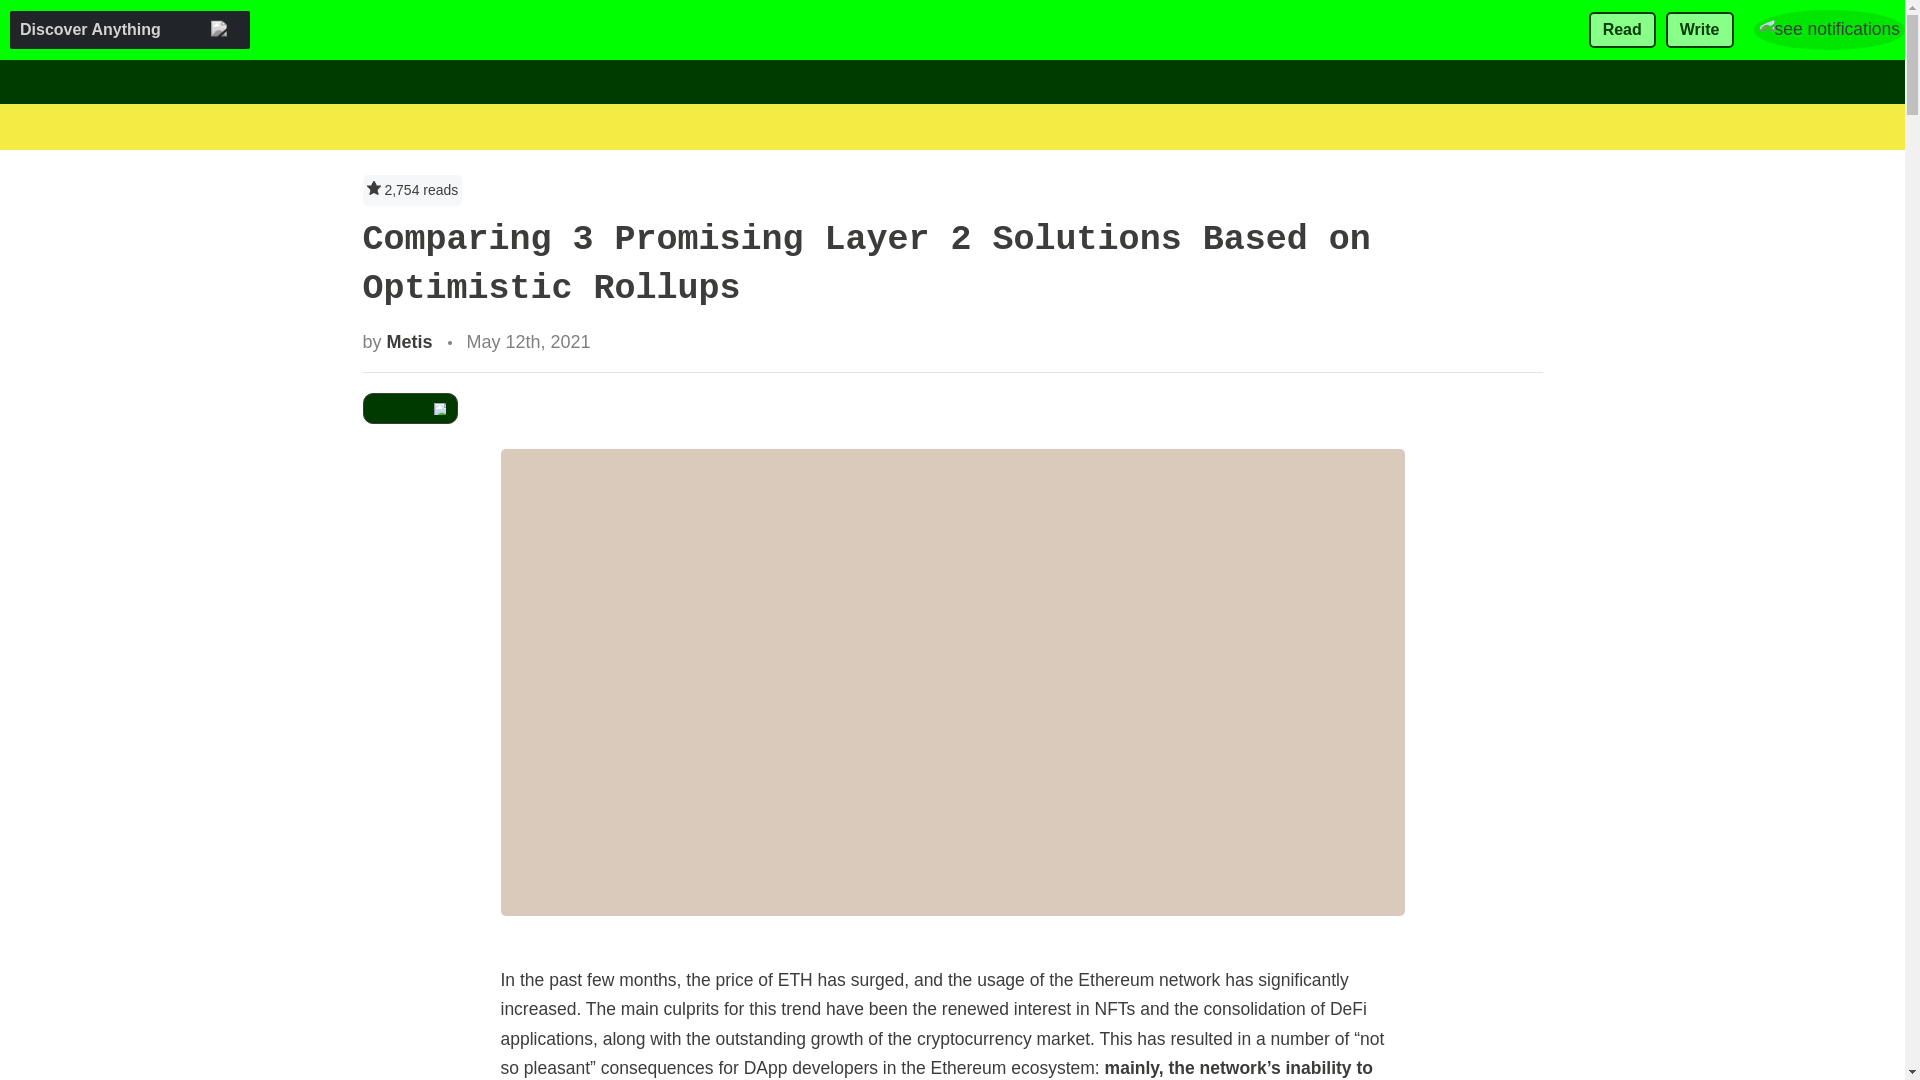  Describe the element at coordinates (1622, 30) in the screenshot. I see `Read` at that location.